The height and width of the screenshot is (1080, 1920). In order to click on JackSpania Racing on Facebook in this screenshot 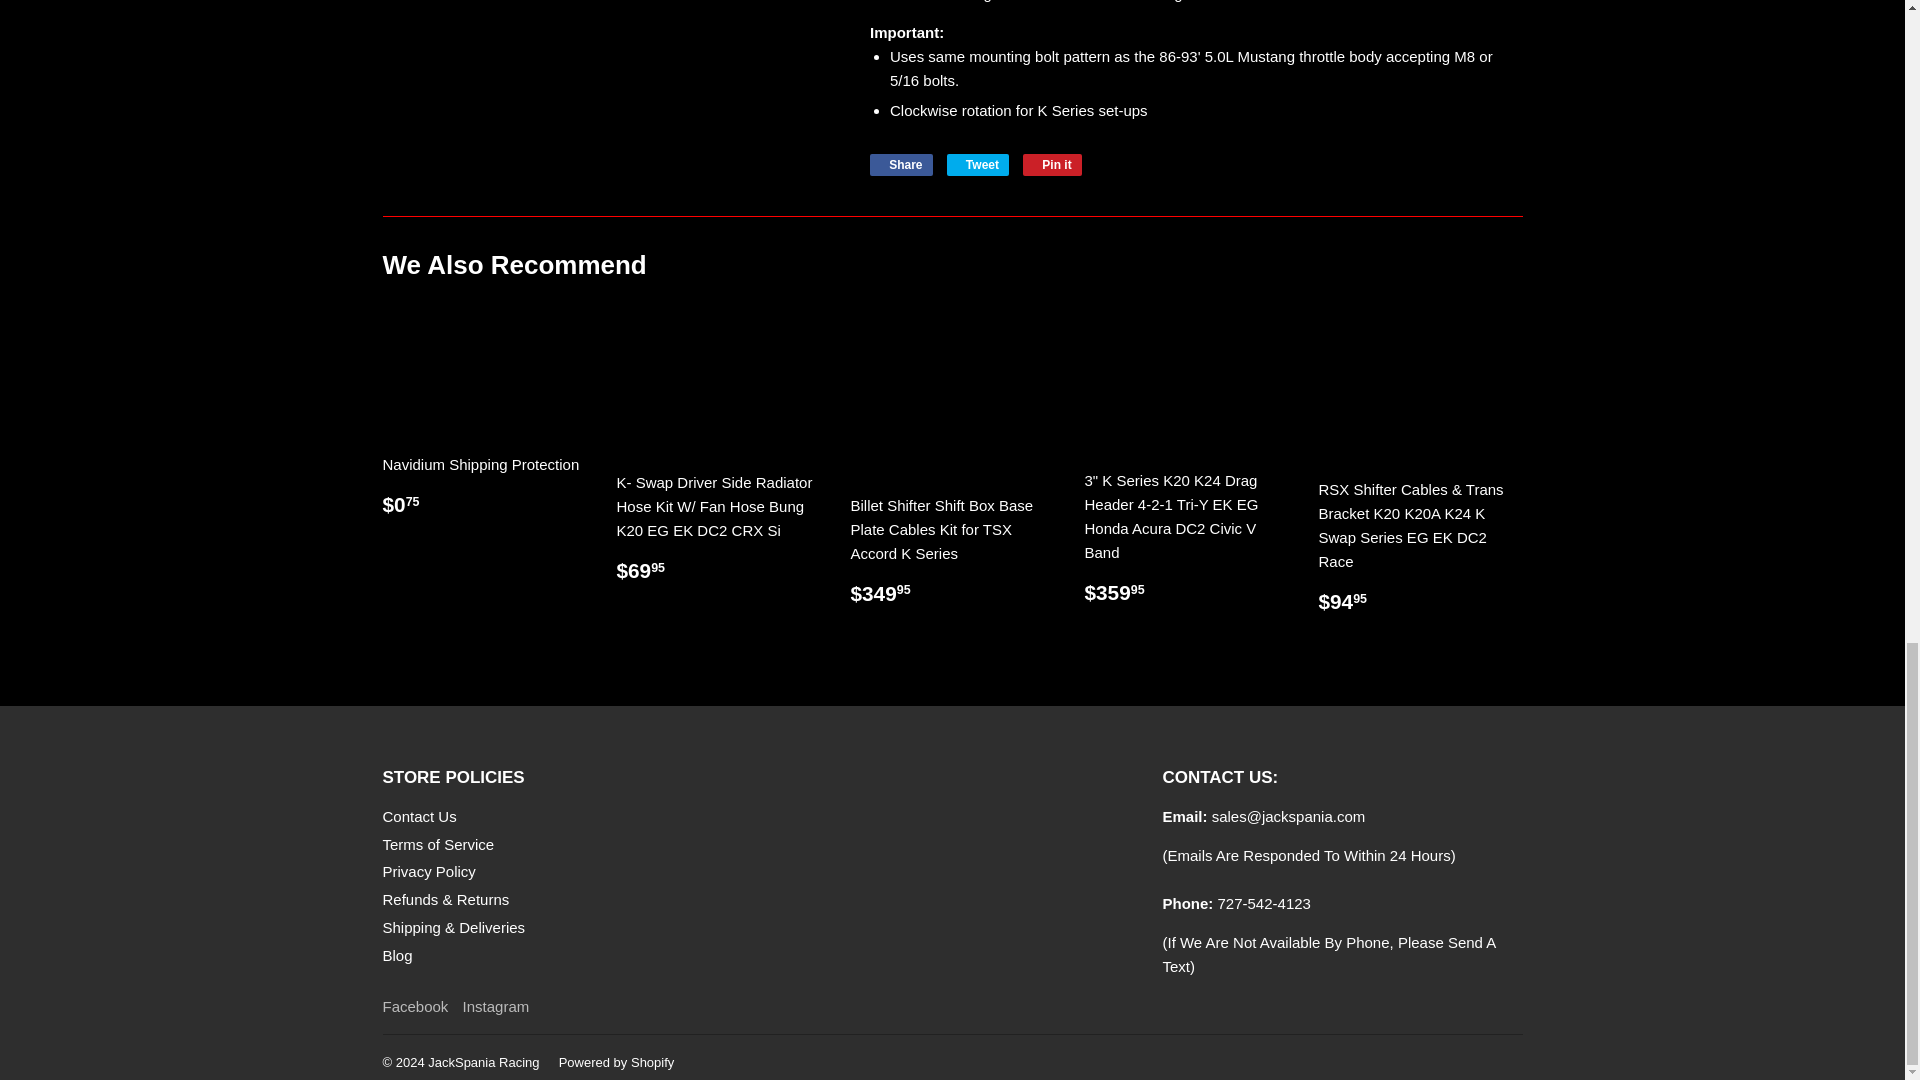, I will do `click(414, 1006)`.